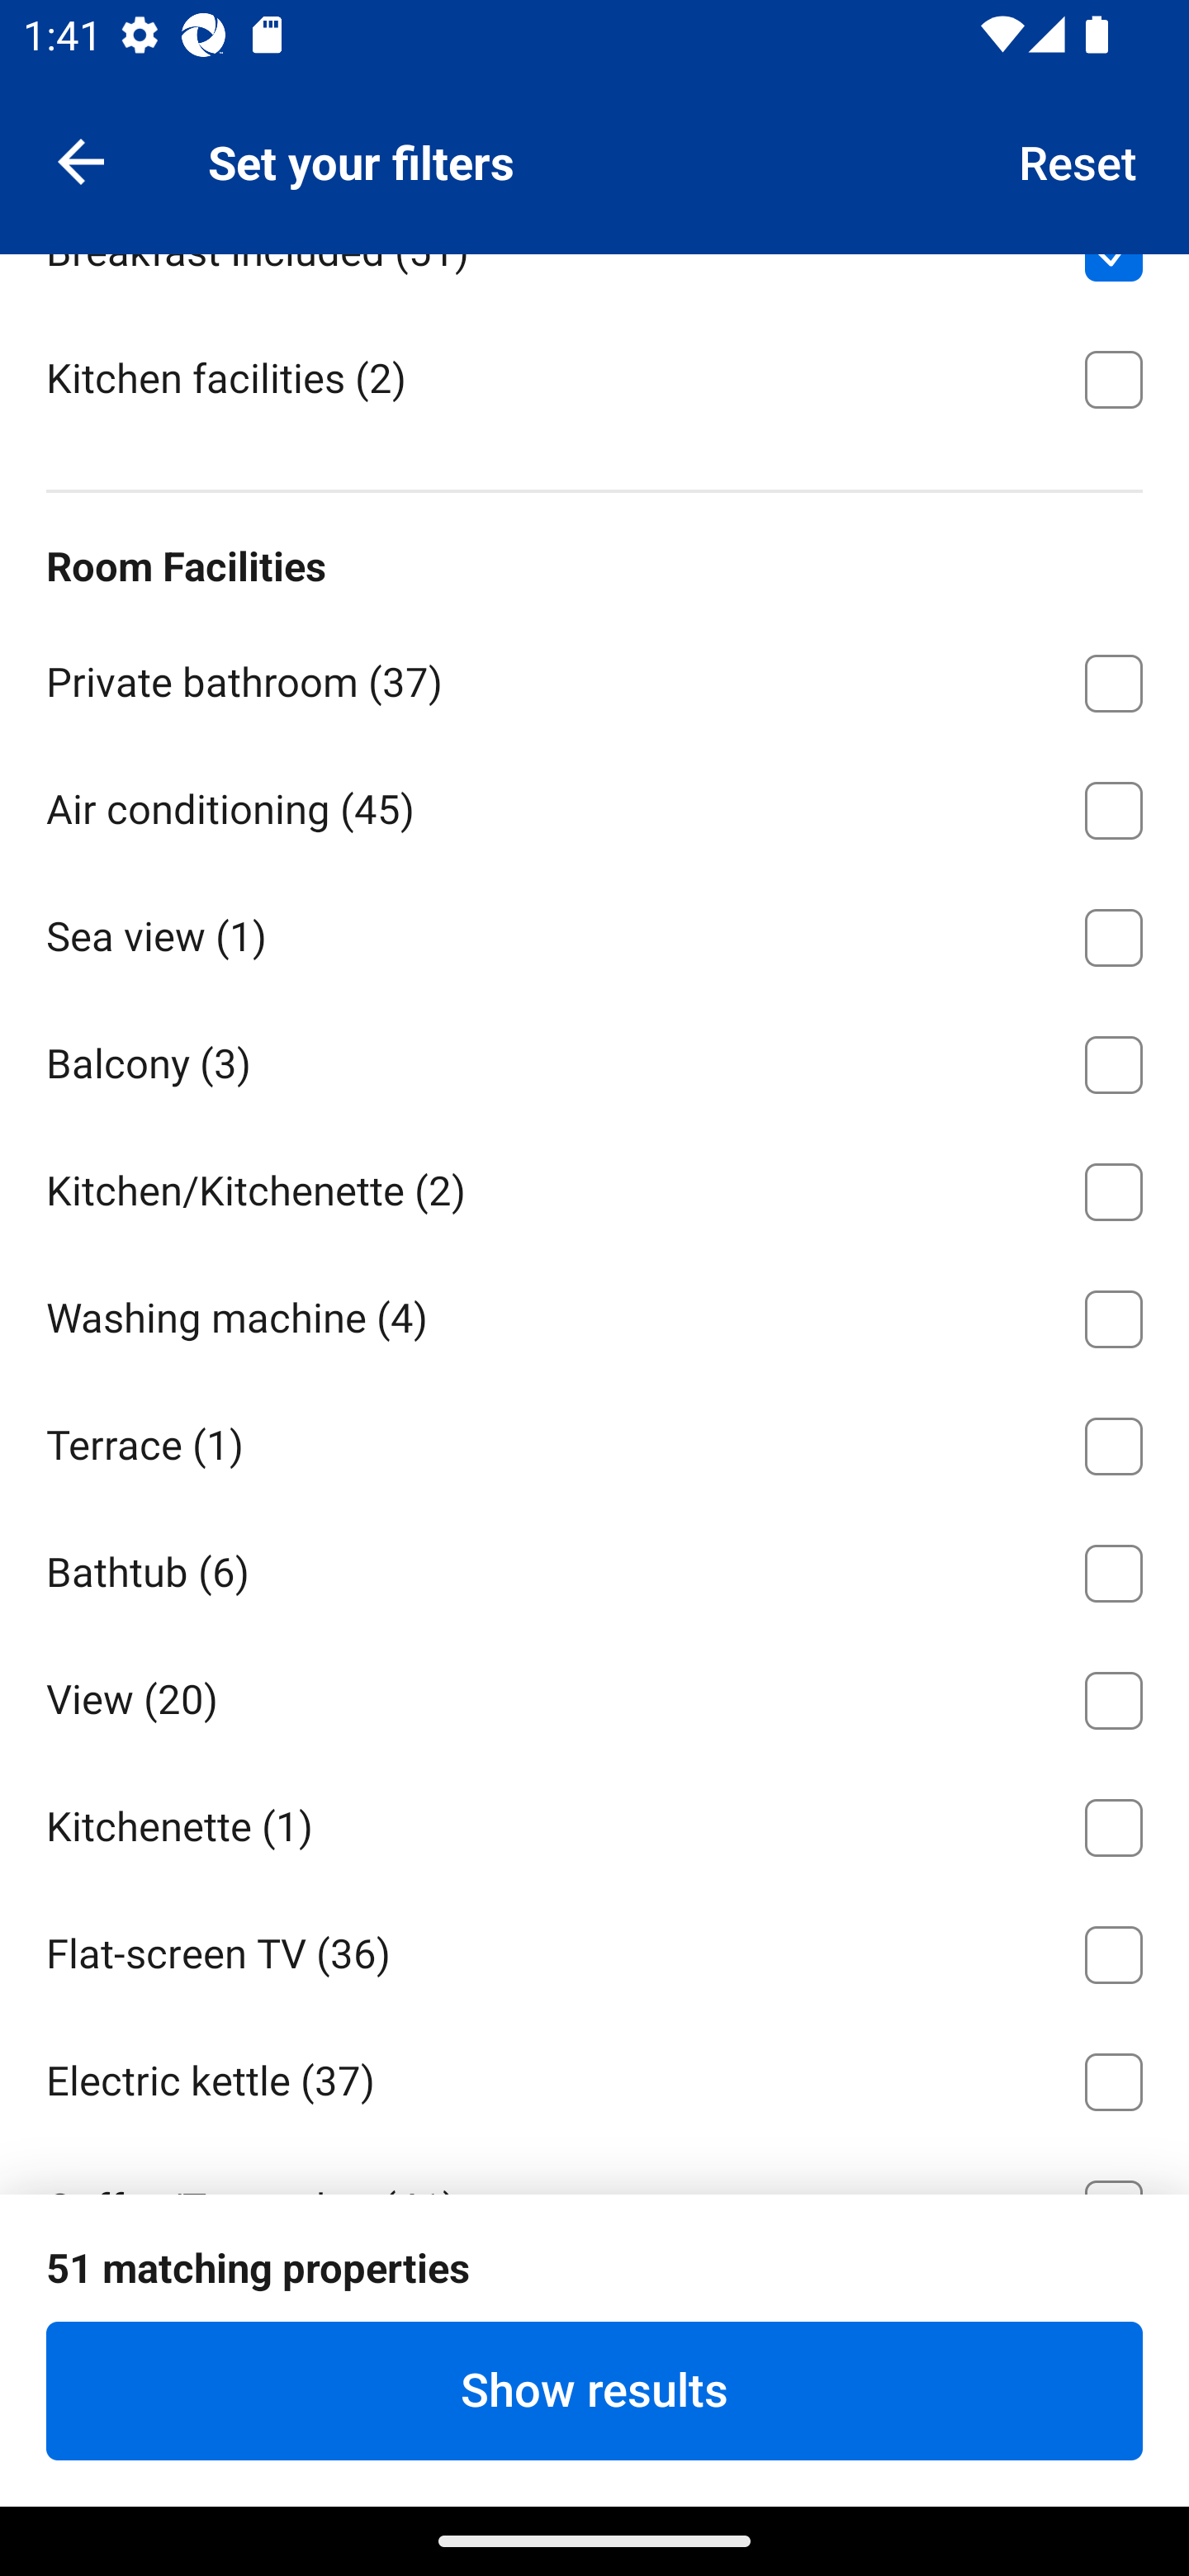 The image size is (1189, 2576). I want to click on Kitchenette ⁦(1), so click(594, 1821).